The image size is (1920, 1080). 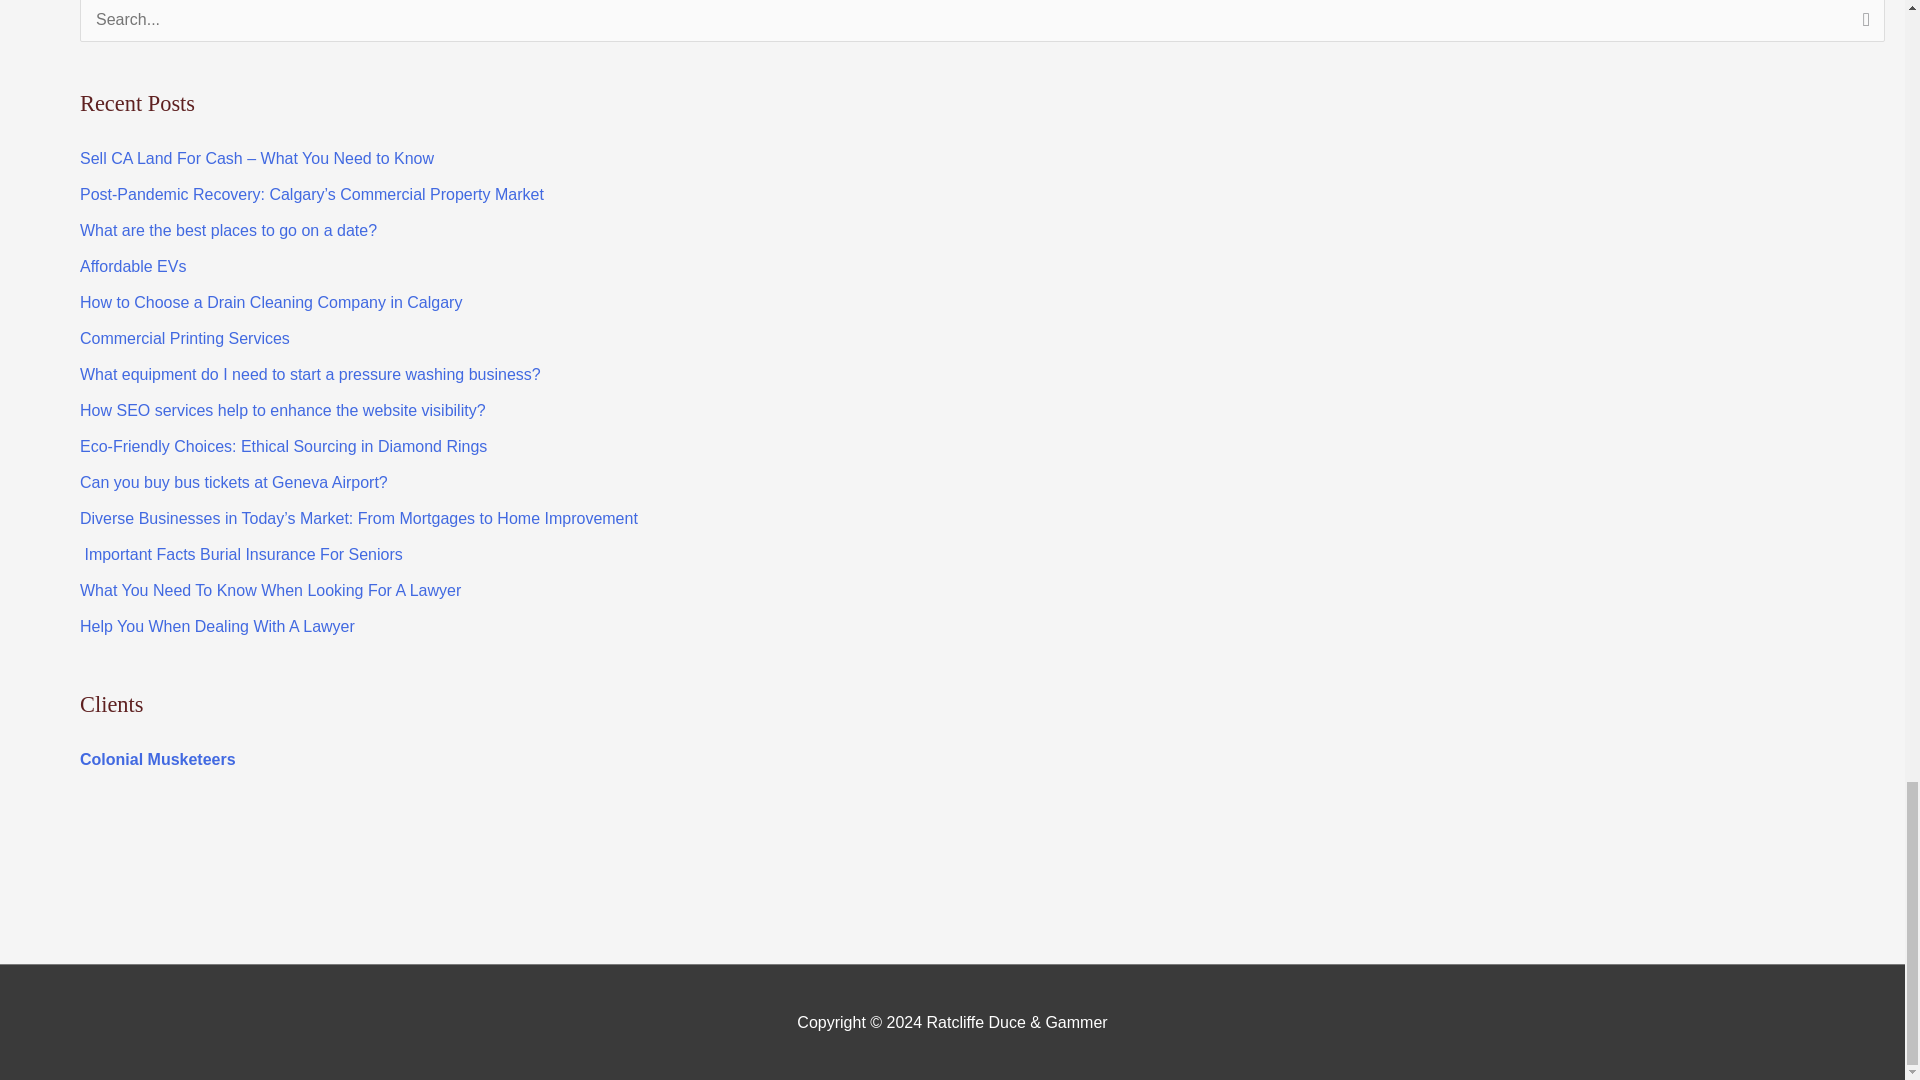 I want to click on Help You When Dealing With A Lawyer, so click(x=218, y=626).